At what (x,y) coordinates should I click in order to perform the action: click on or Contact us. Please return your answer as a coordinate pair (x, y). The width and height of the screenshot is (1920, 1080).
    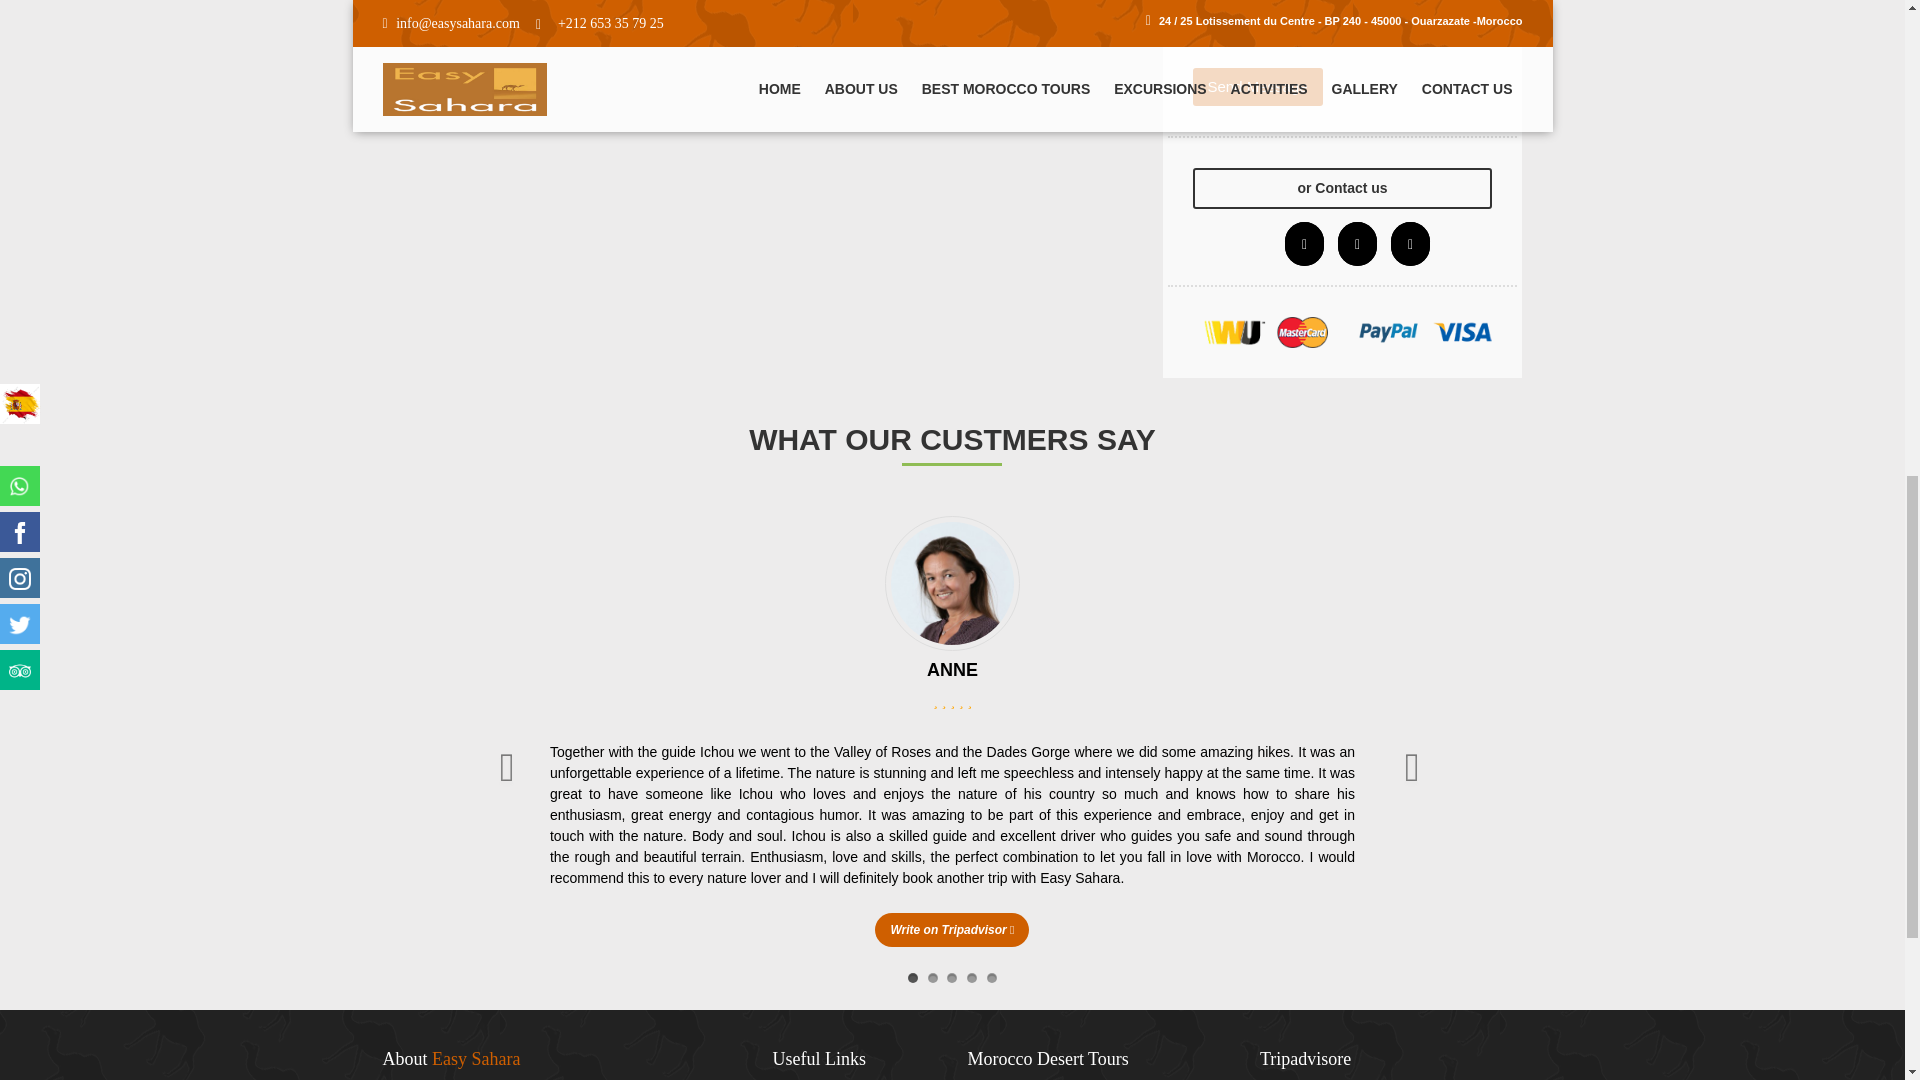
    Looking at the image, I should click on (1342, 188).